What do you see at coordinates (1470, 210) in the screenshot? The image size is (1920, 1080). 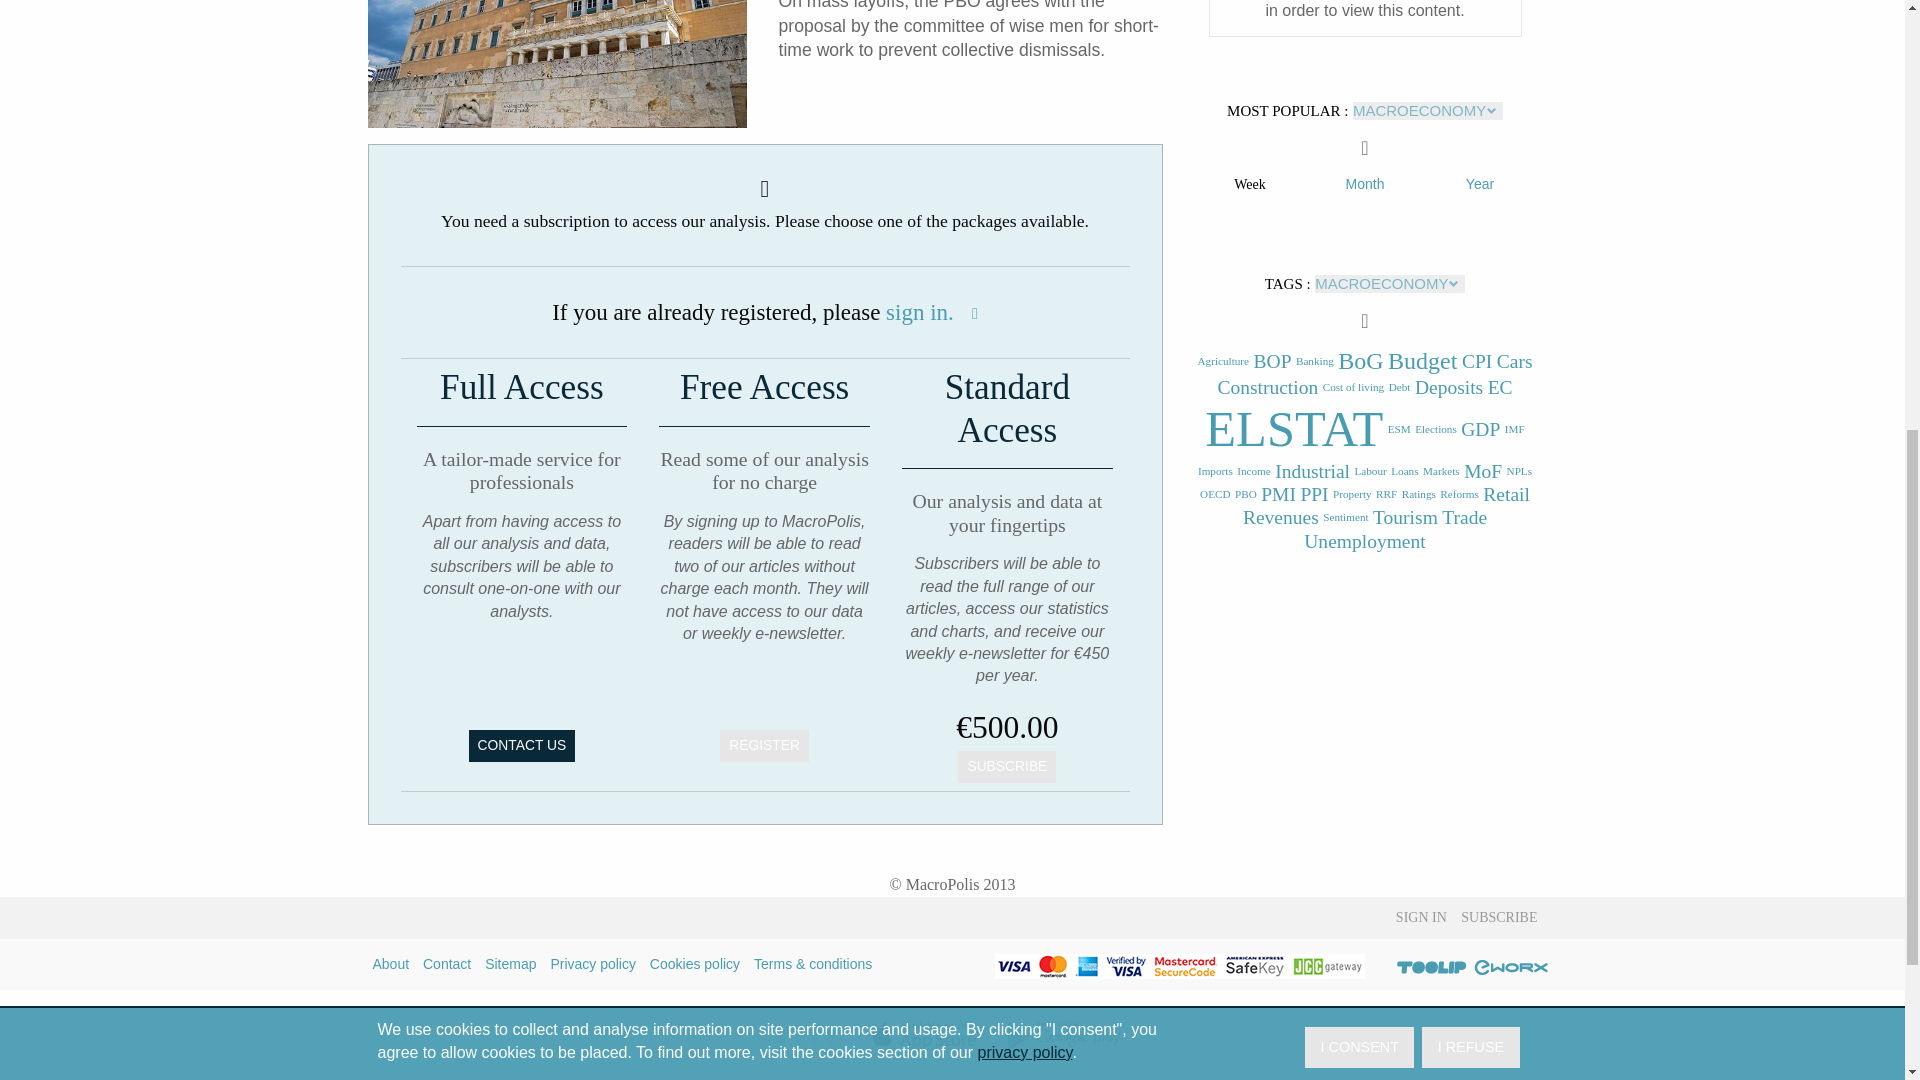 I see `I refuse` at bounding box center [1470, 210].